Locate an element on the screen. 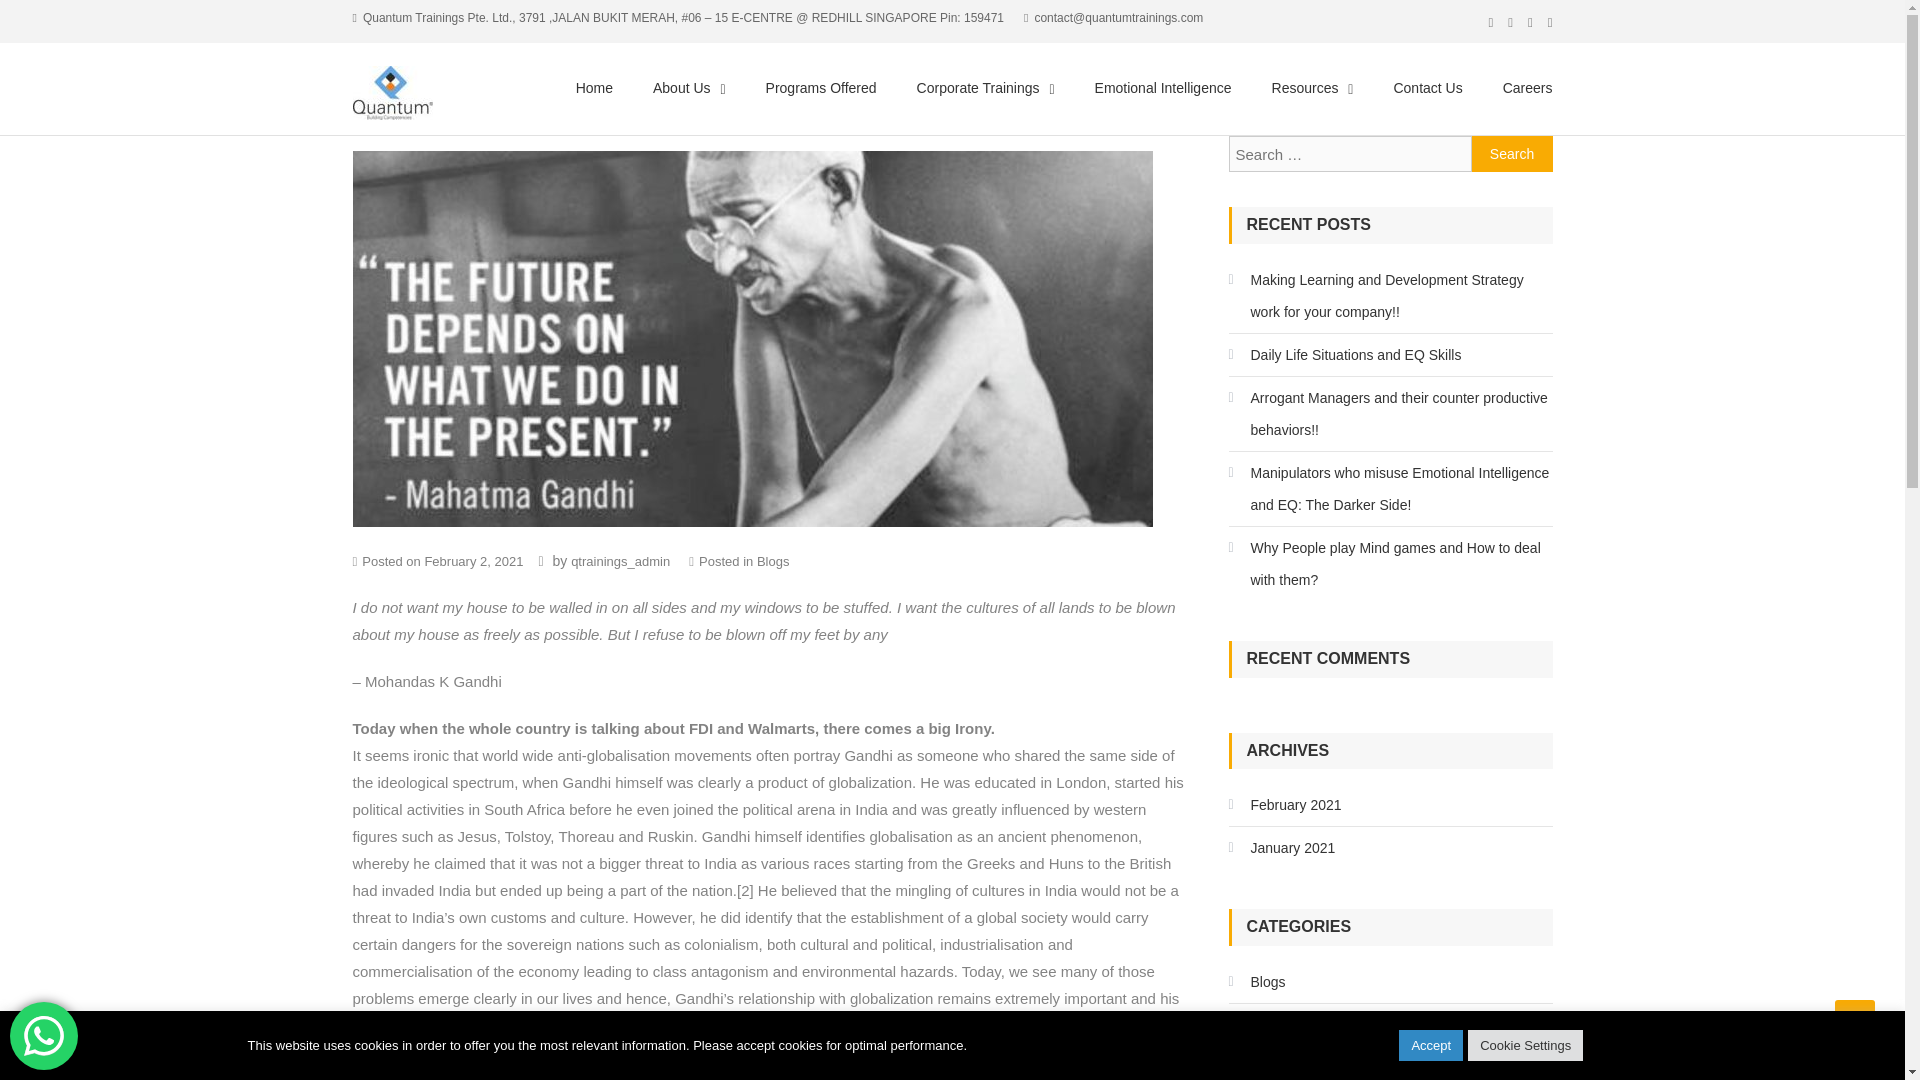 The image size is (1920, 1080). Blogs is located at coordinates (772, 562).